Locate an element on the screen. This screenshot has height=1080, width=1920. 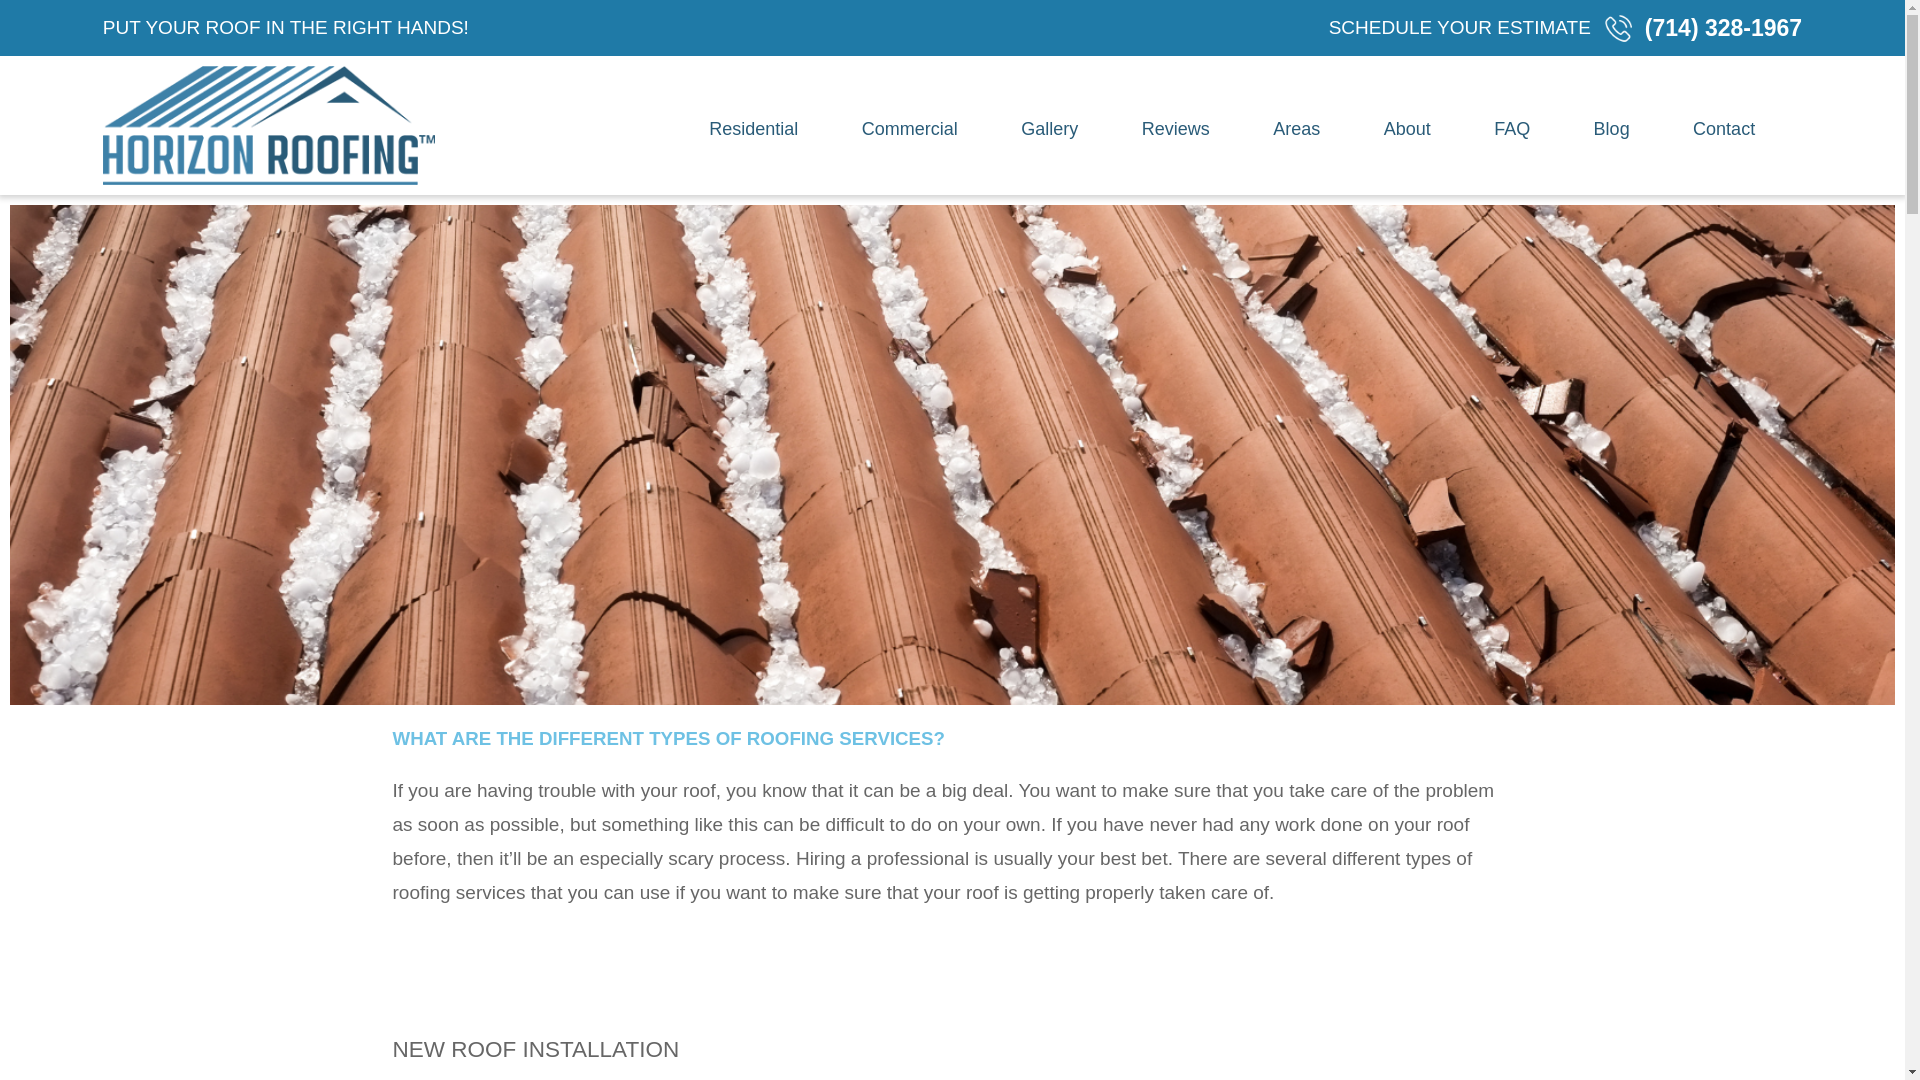
Contact is located at coordinates (1724, 130).